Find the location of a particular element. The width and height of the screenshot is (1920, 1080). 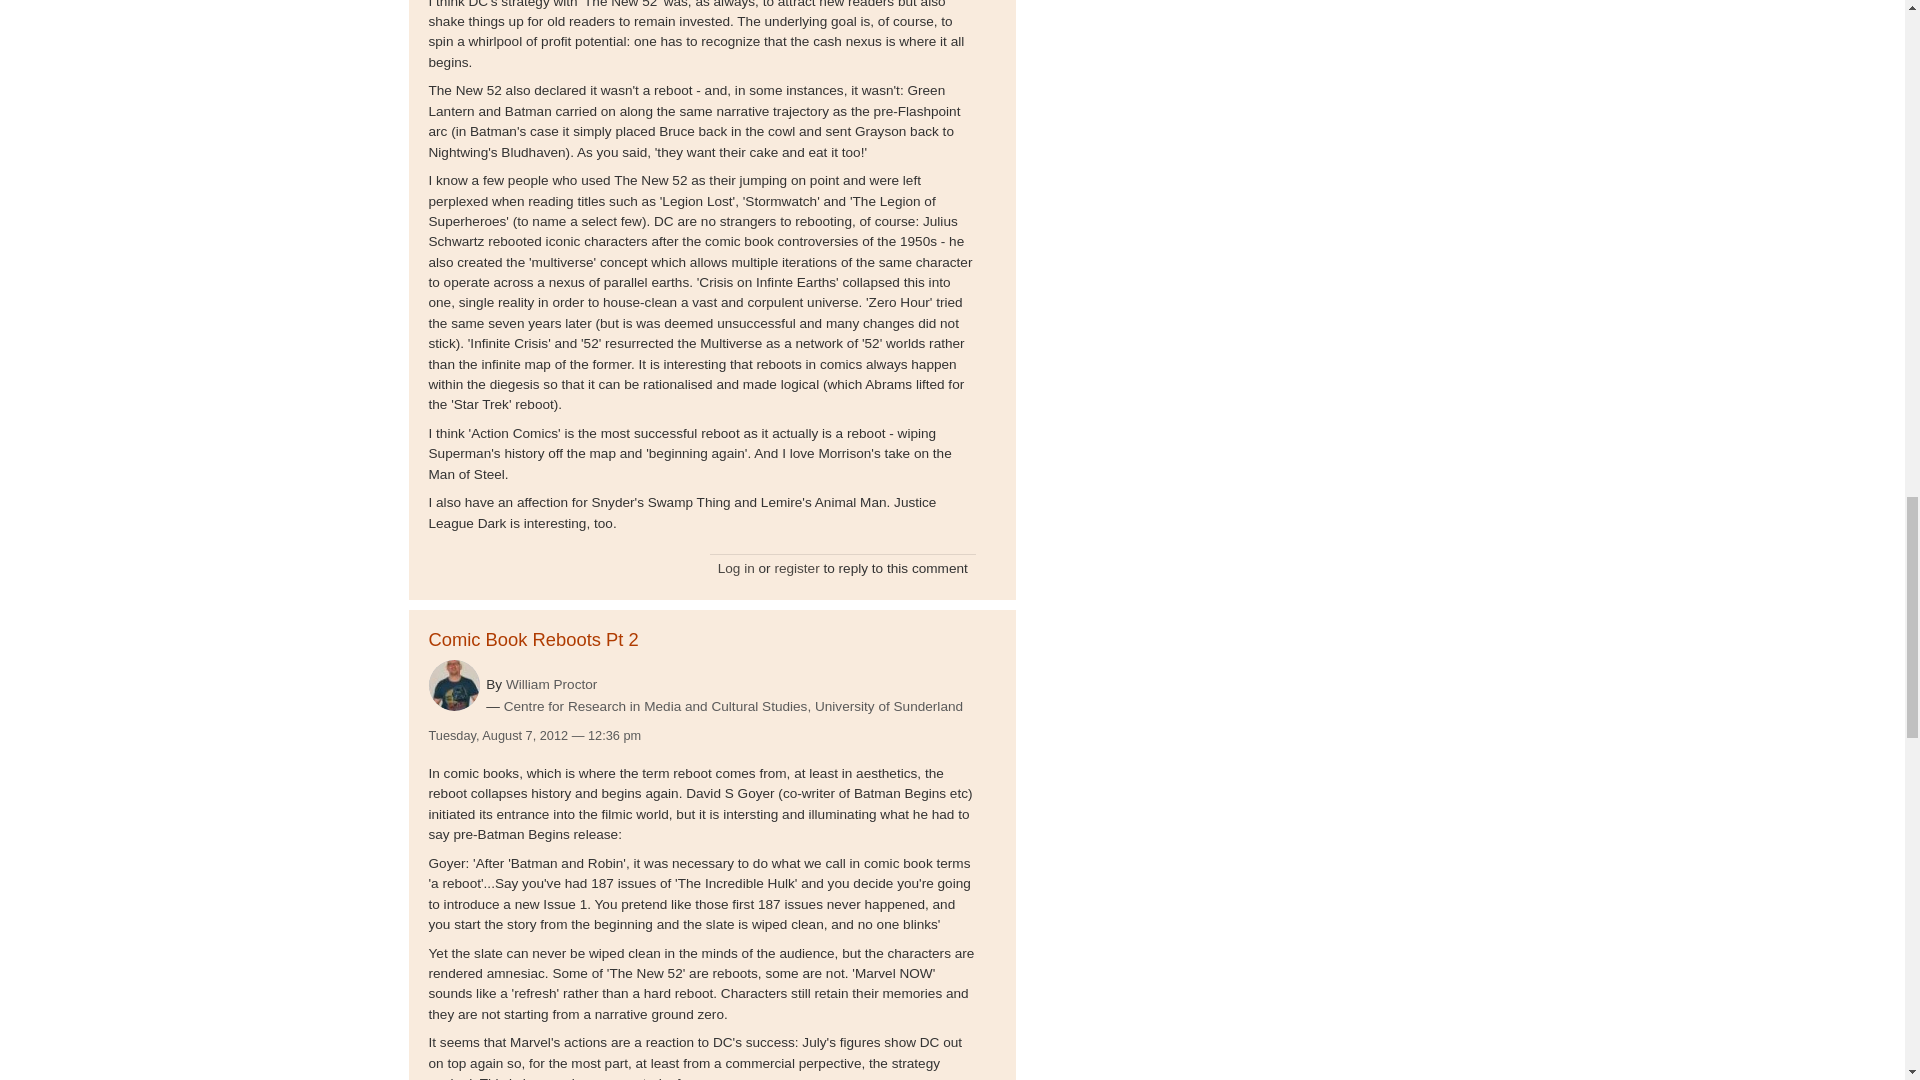

Comic Book Reboots Pt 2 is located at coordinates (532, 639).